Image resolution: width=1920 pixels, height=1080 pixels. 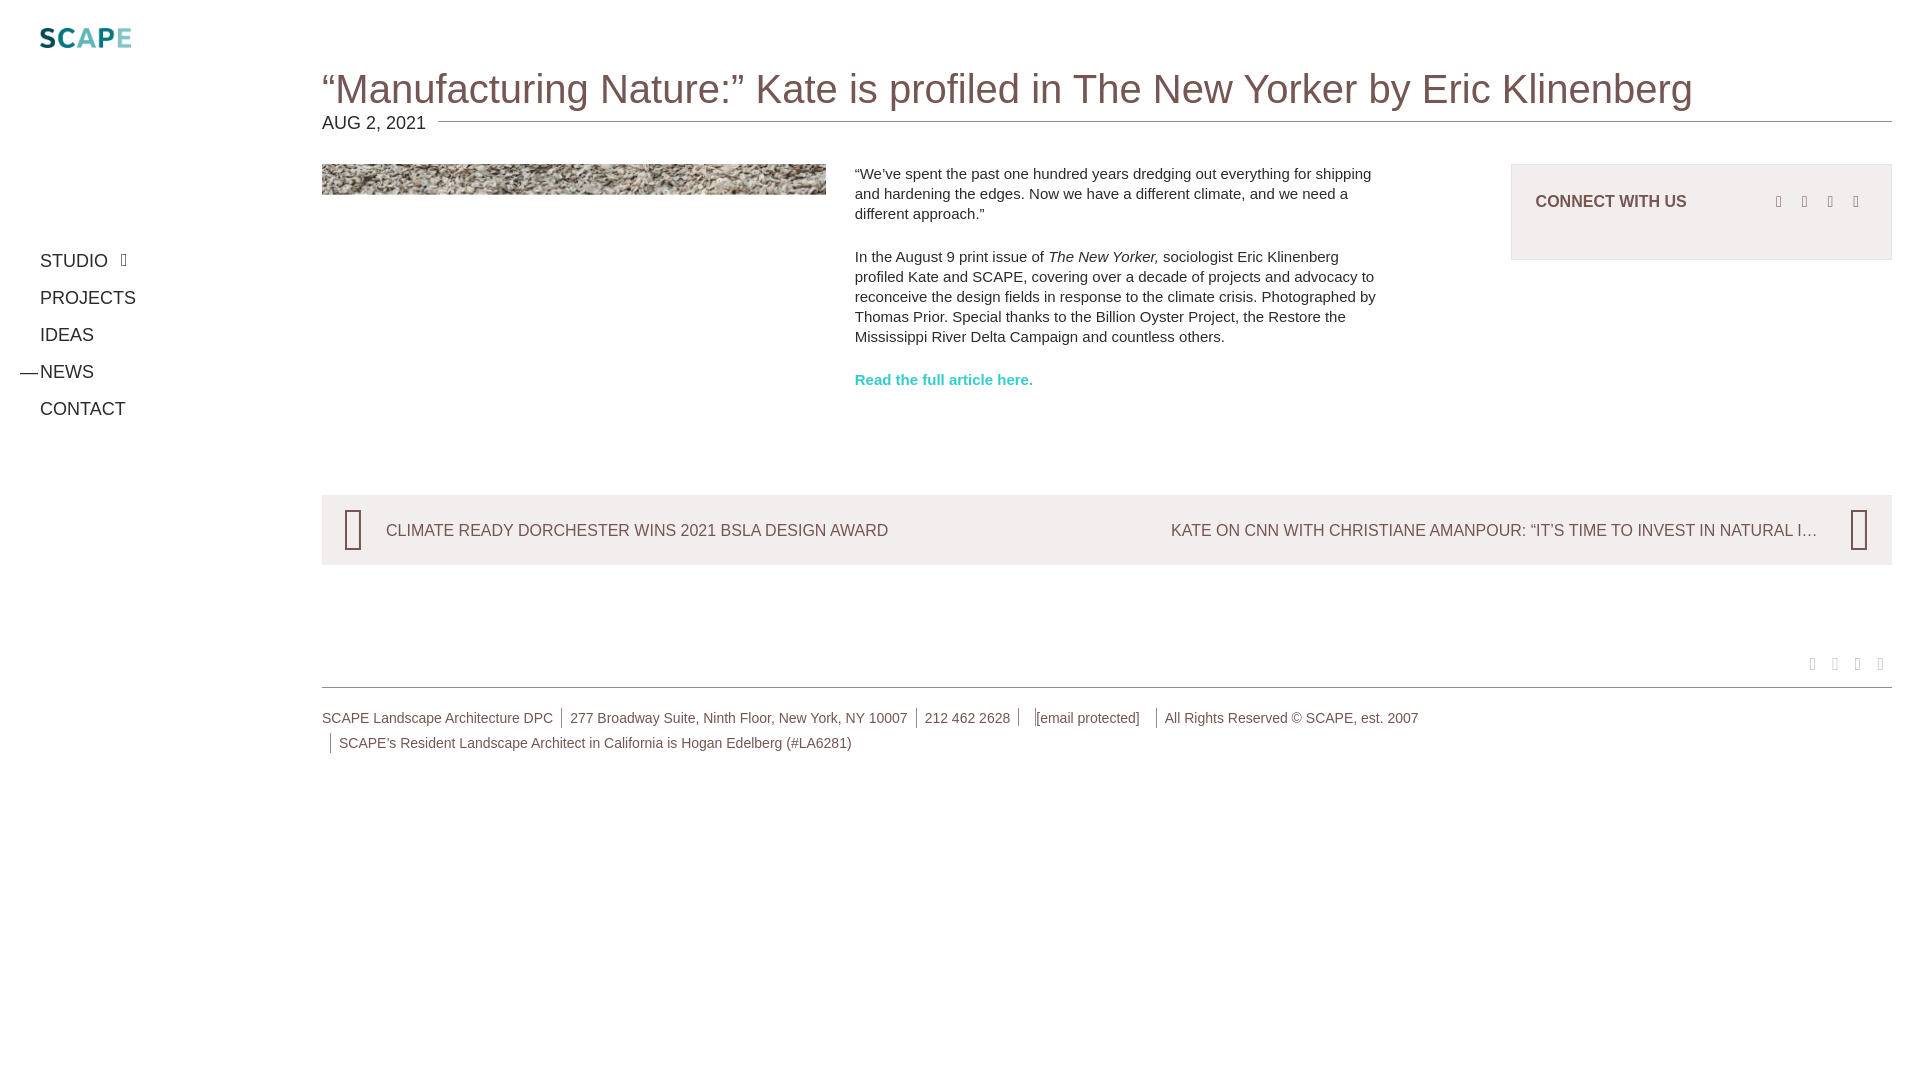 I want to click on STUDIO, so click(x=84, y=260).